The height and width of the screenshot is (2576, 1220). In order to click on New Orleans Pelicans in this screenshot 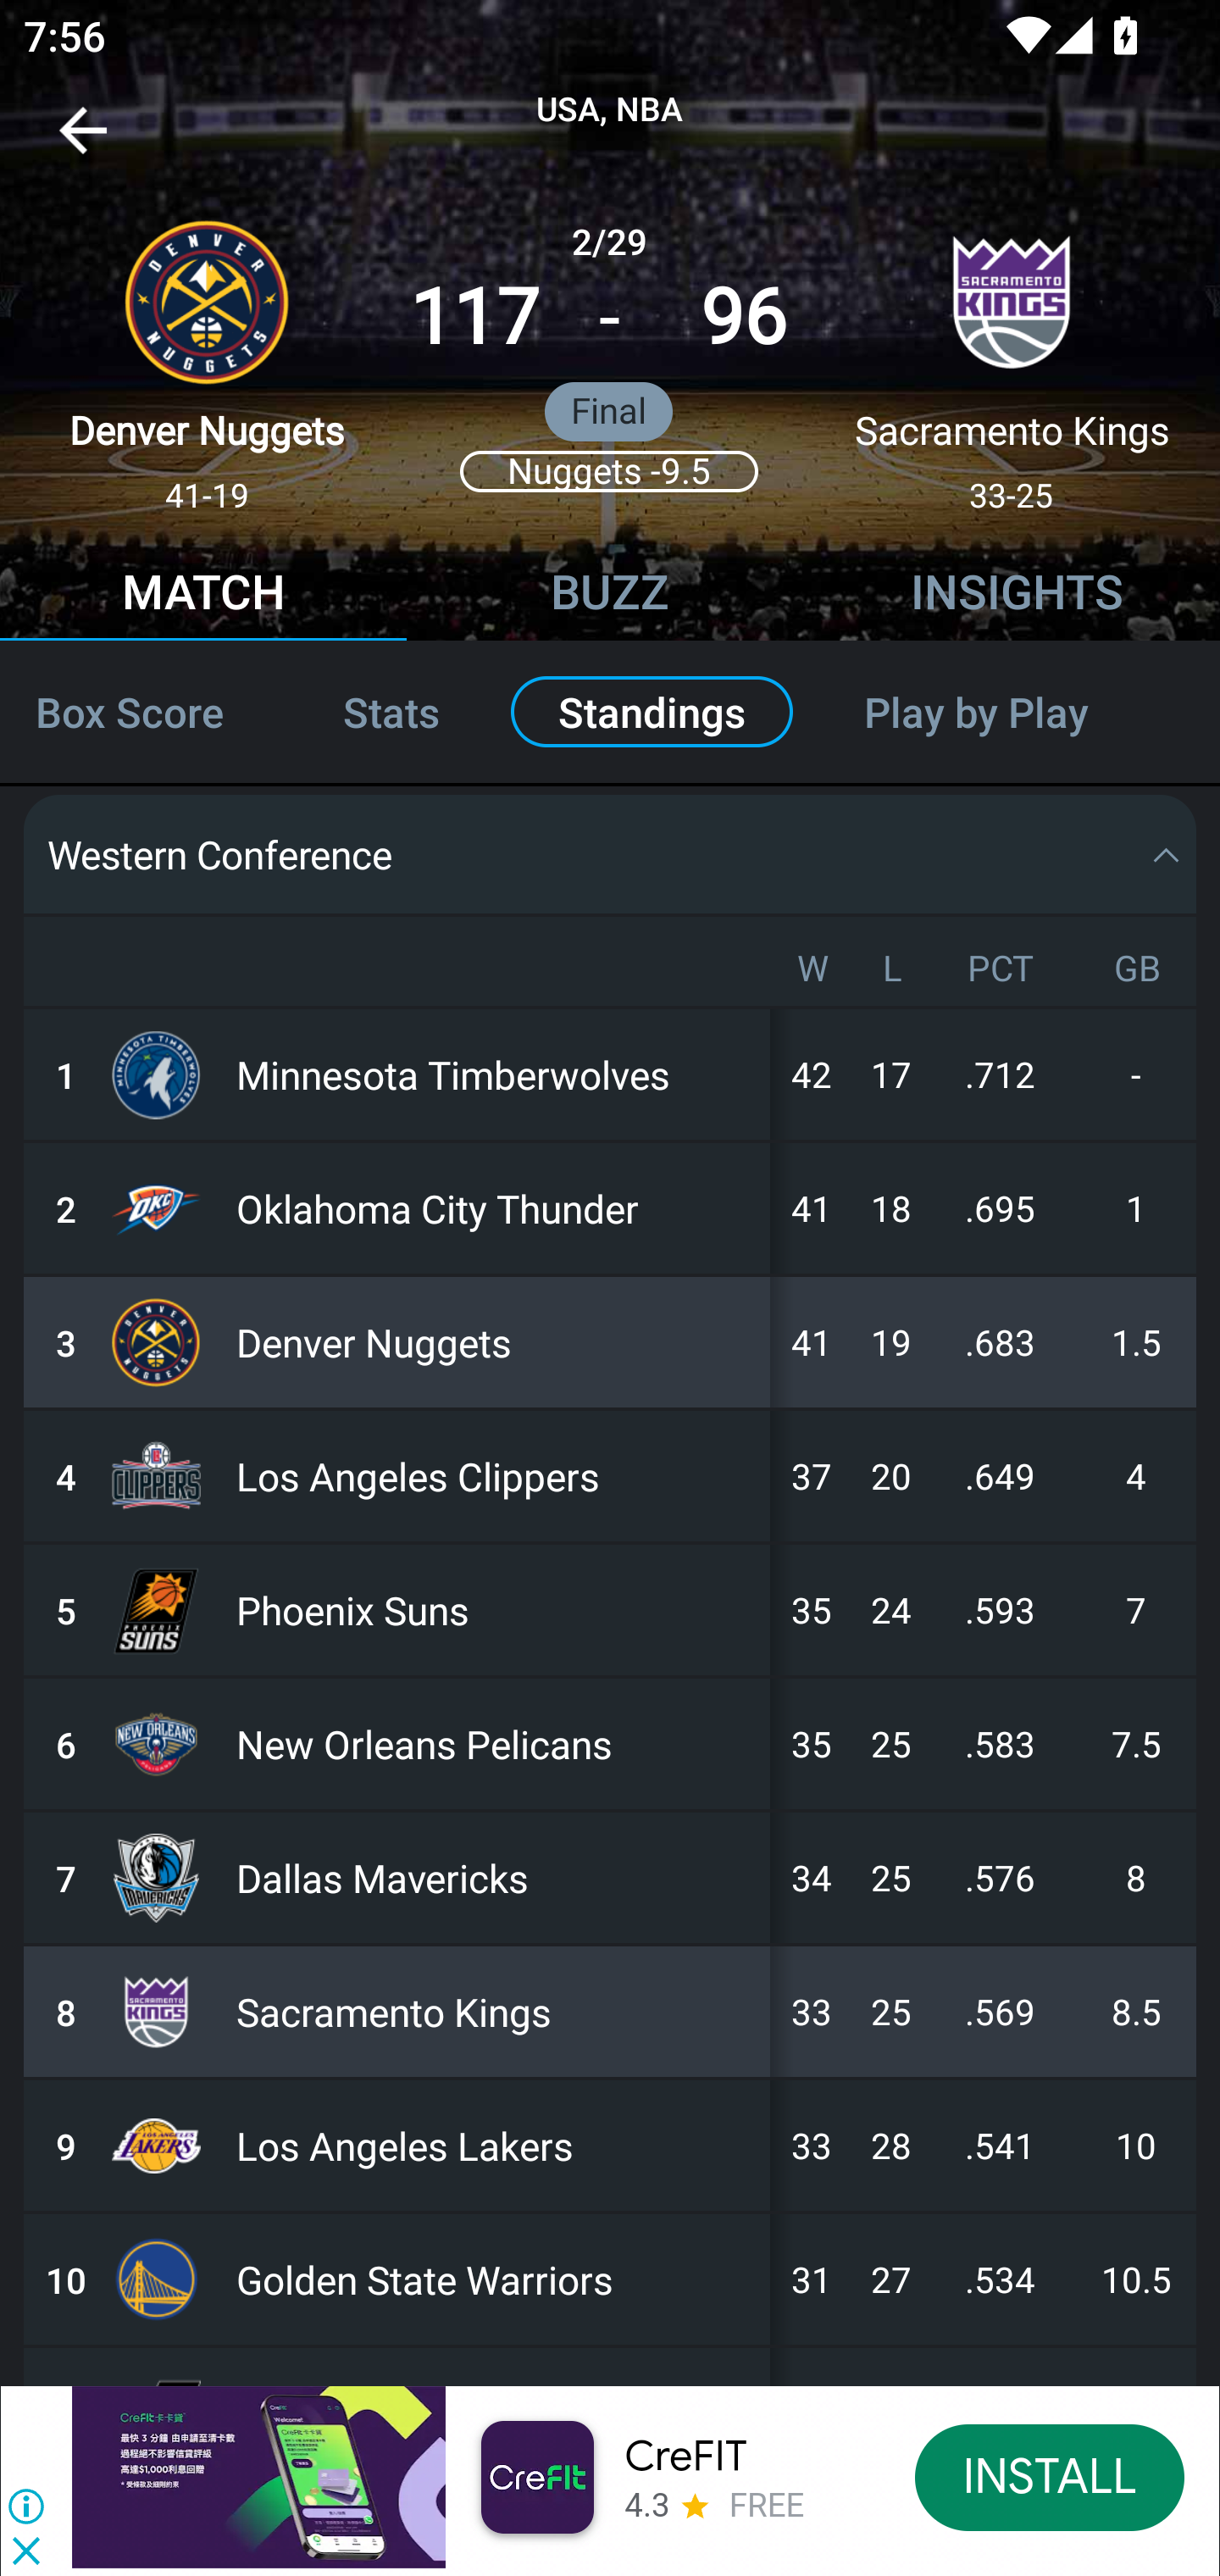, I will do `click(496, 1744)`.